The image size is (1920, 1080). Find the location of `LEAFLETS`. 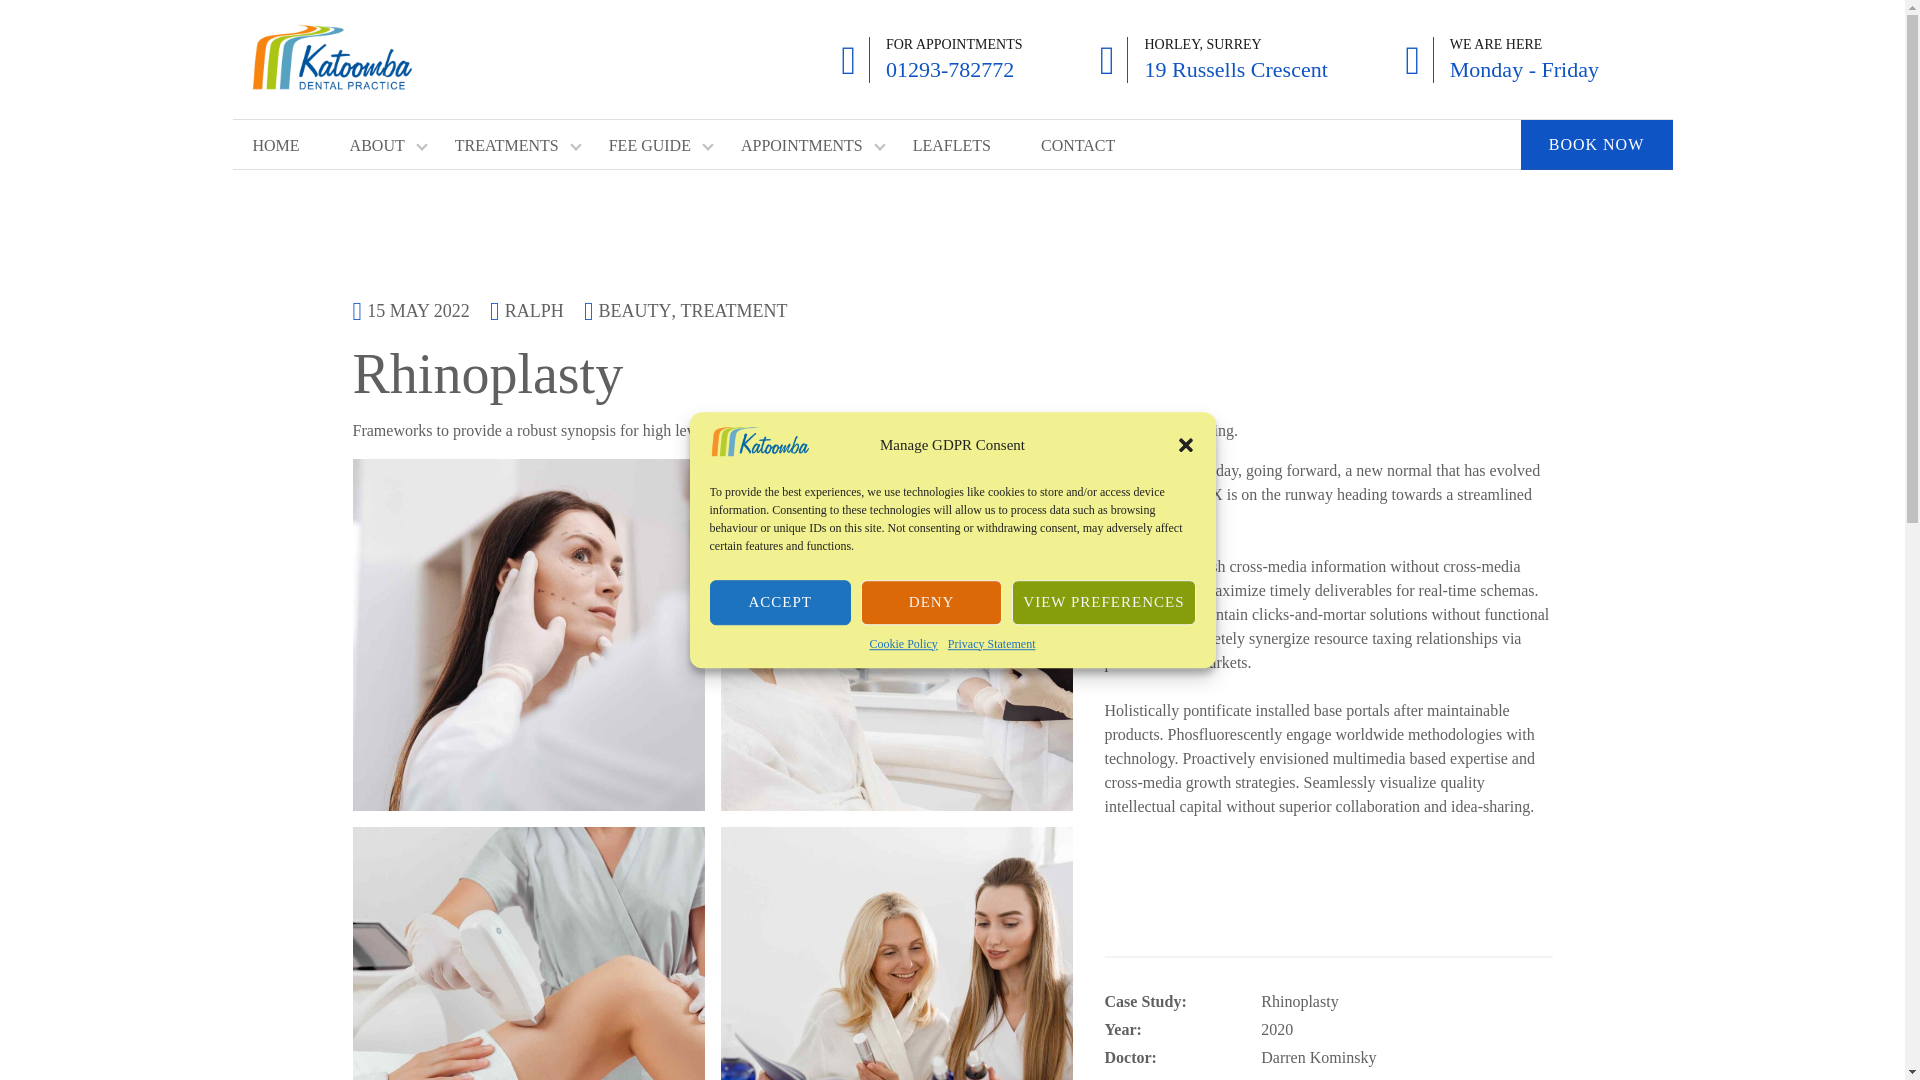

LEAFLETS is located at coordinates (952, 145).